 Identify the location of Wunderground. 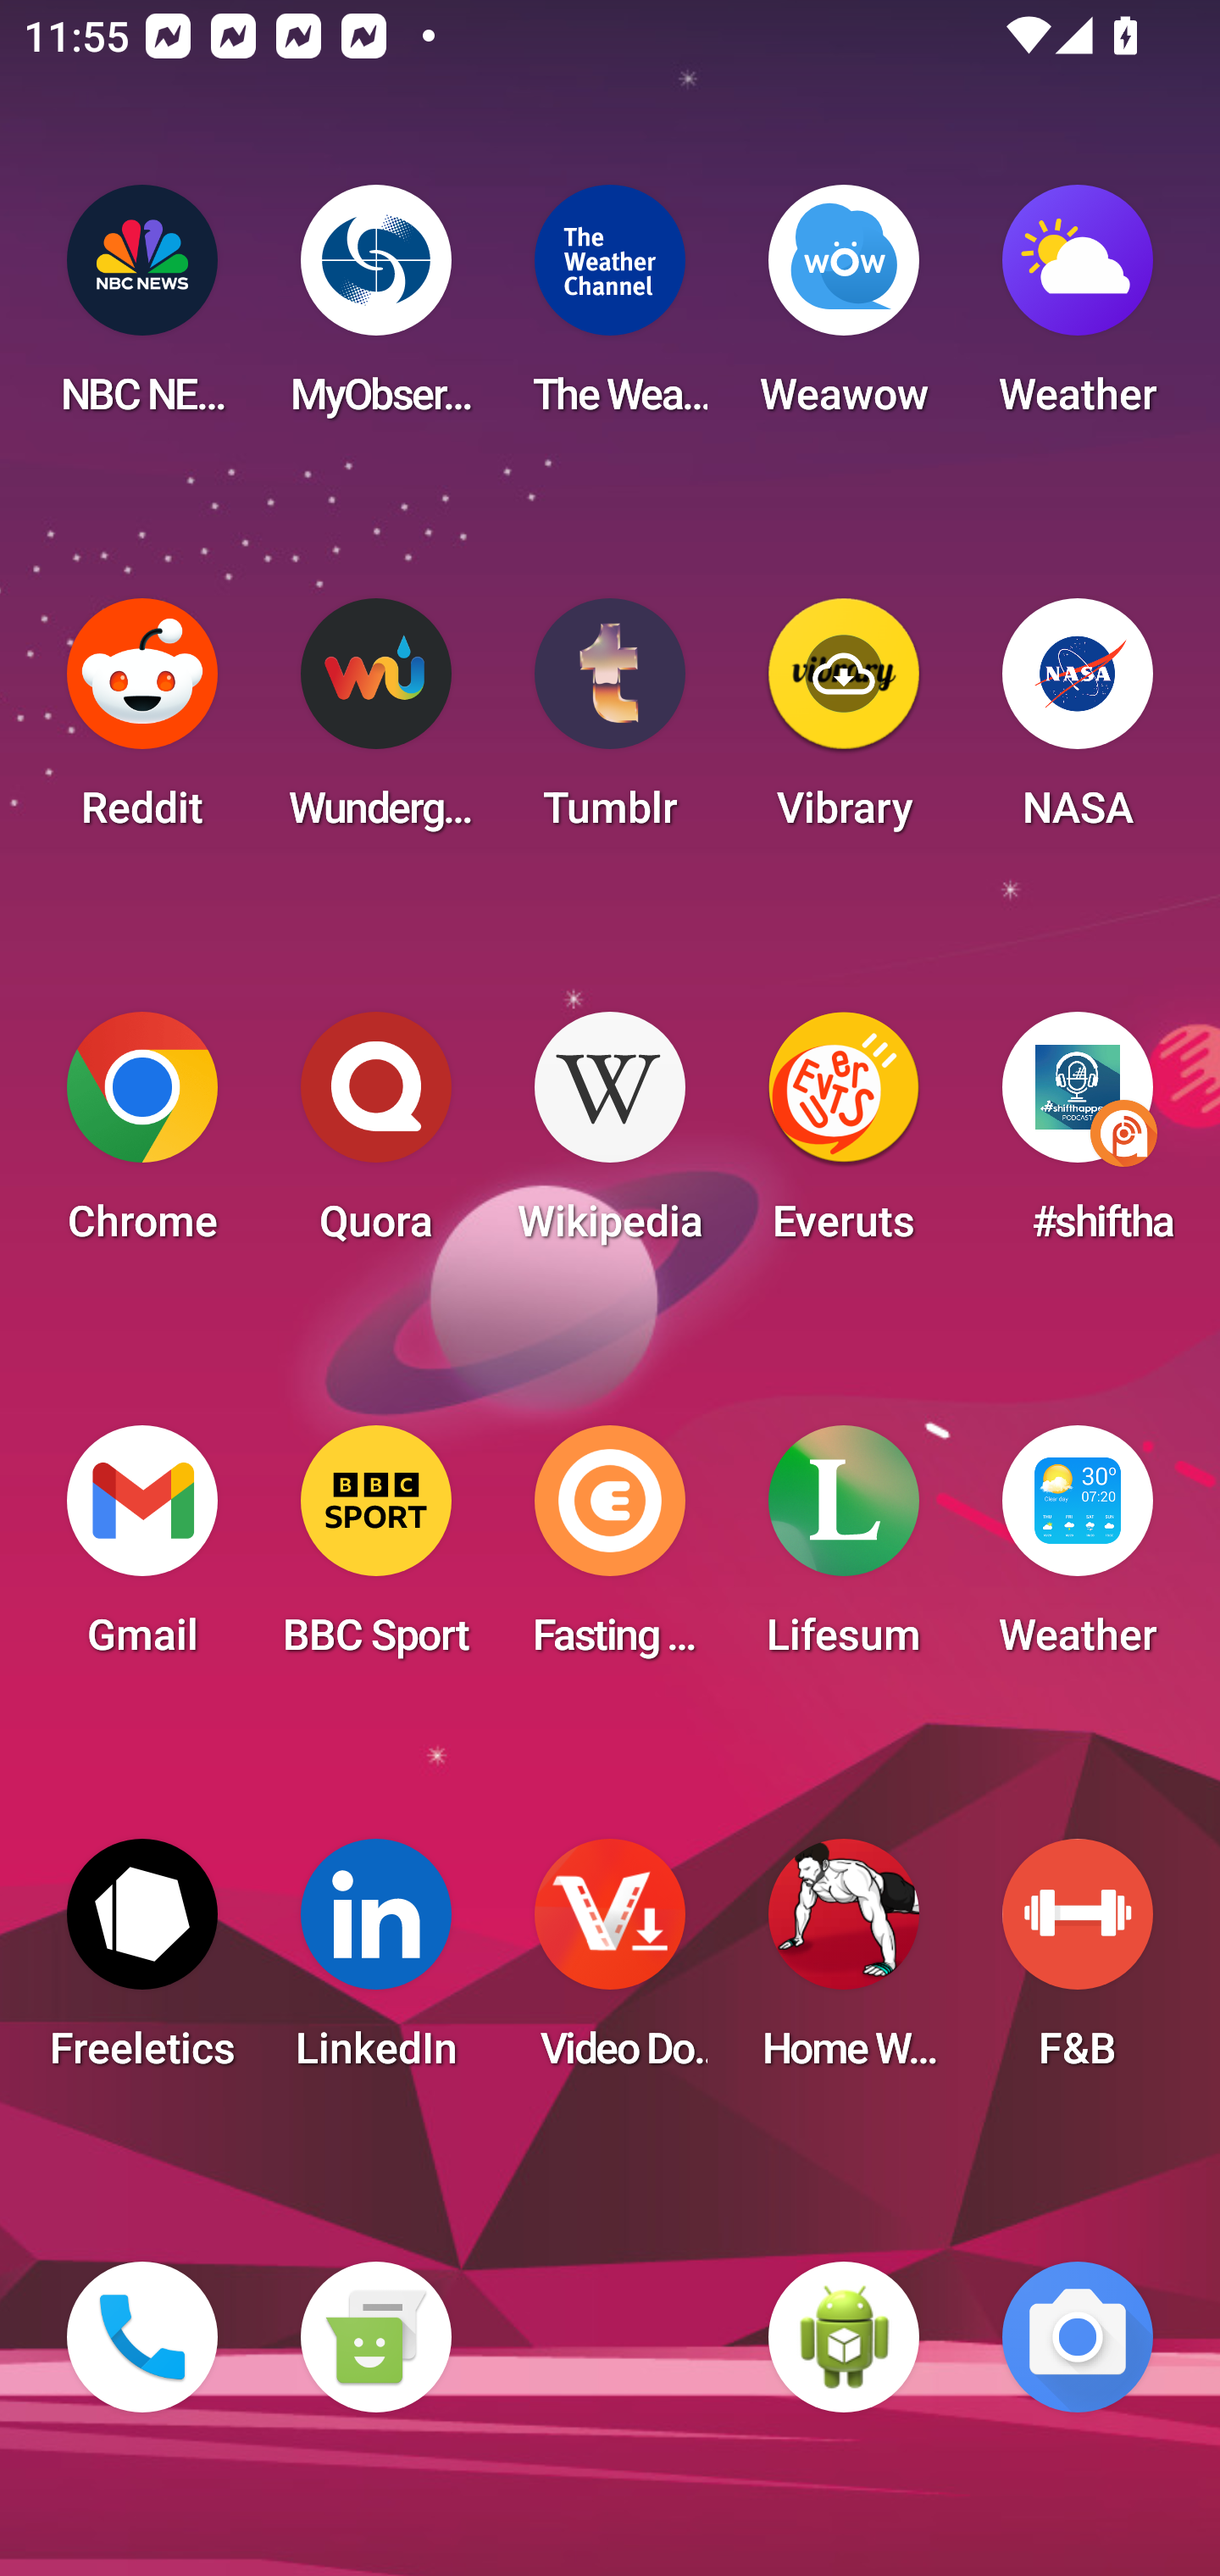
(375, 724).